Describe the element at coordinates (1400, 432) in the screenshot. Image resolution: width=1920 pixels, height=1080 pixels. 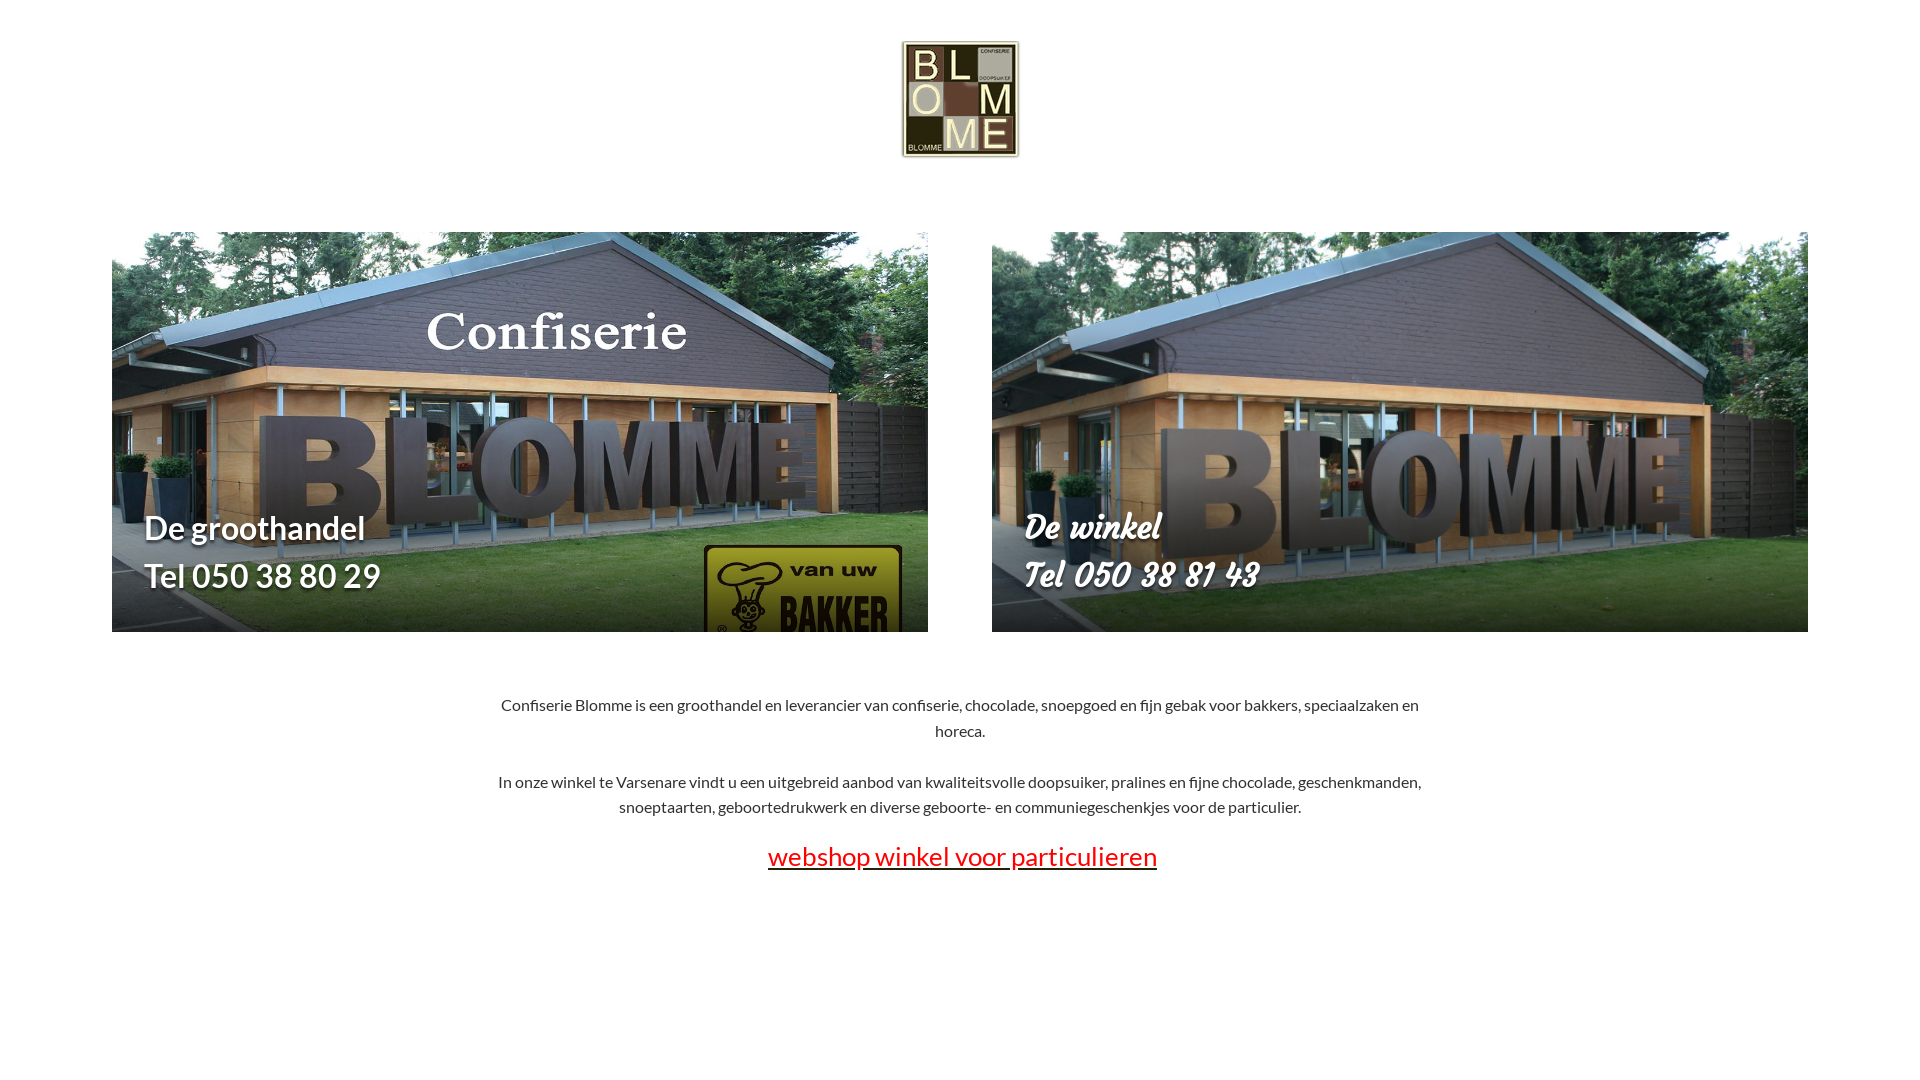
I see `Winkel` at that location.